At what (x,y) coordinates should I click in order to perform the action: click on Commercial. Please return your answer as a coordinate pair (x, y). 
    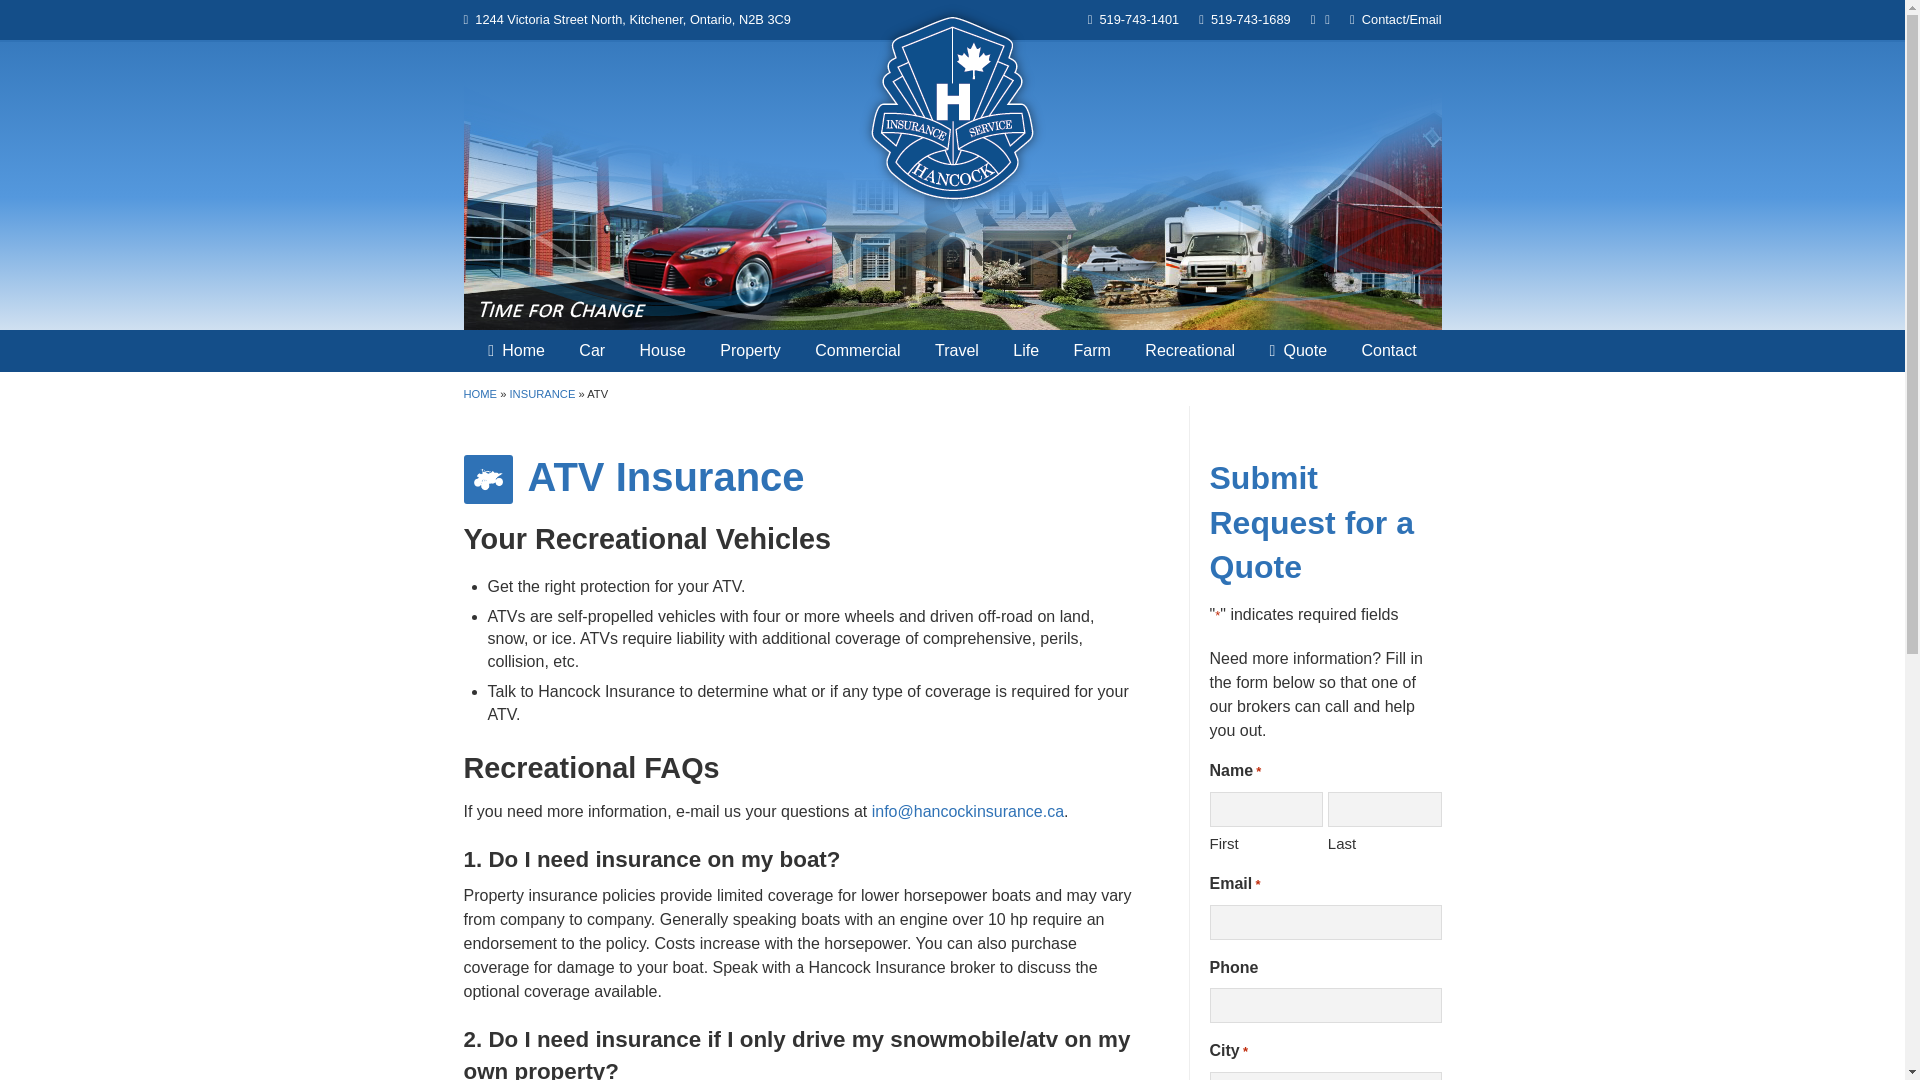
    Looking at the image, I should click on (858, 350).